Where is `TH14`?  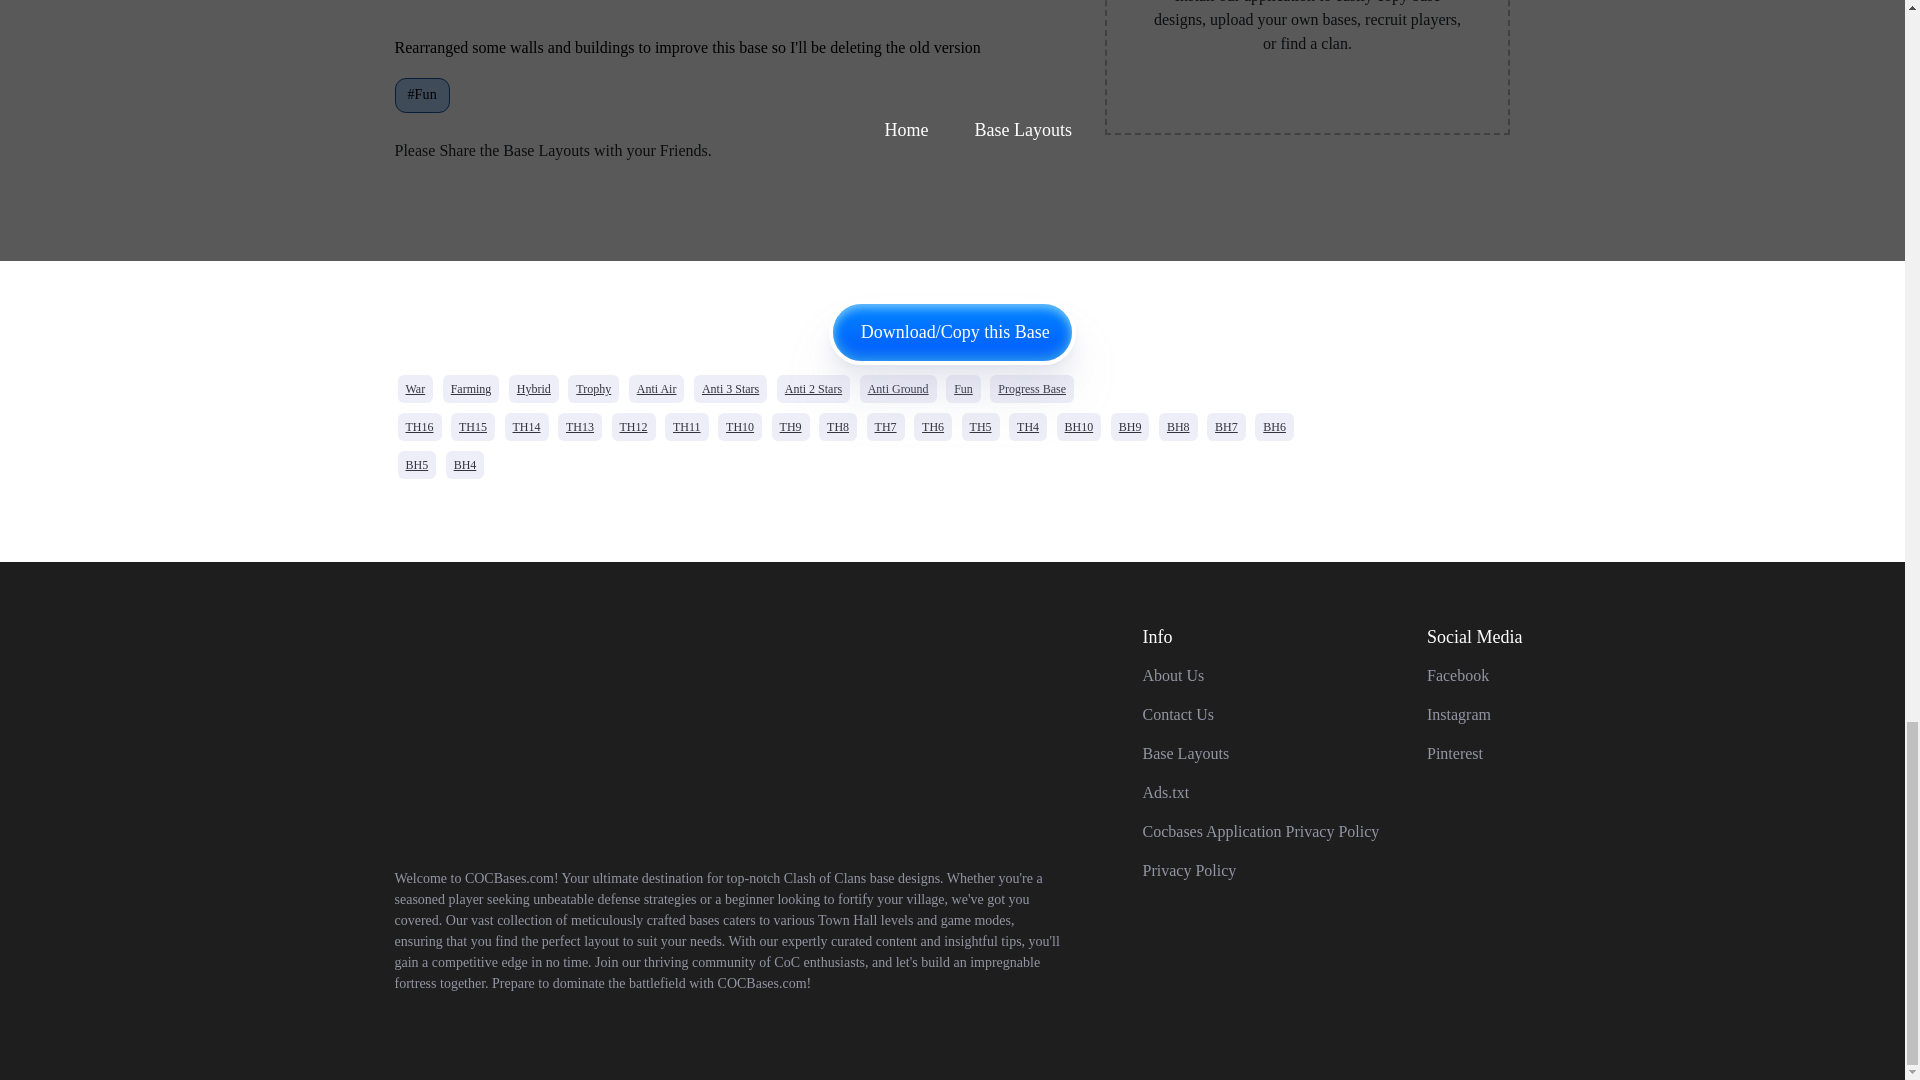 TH14 is located at coordinates (525, 426).